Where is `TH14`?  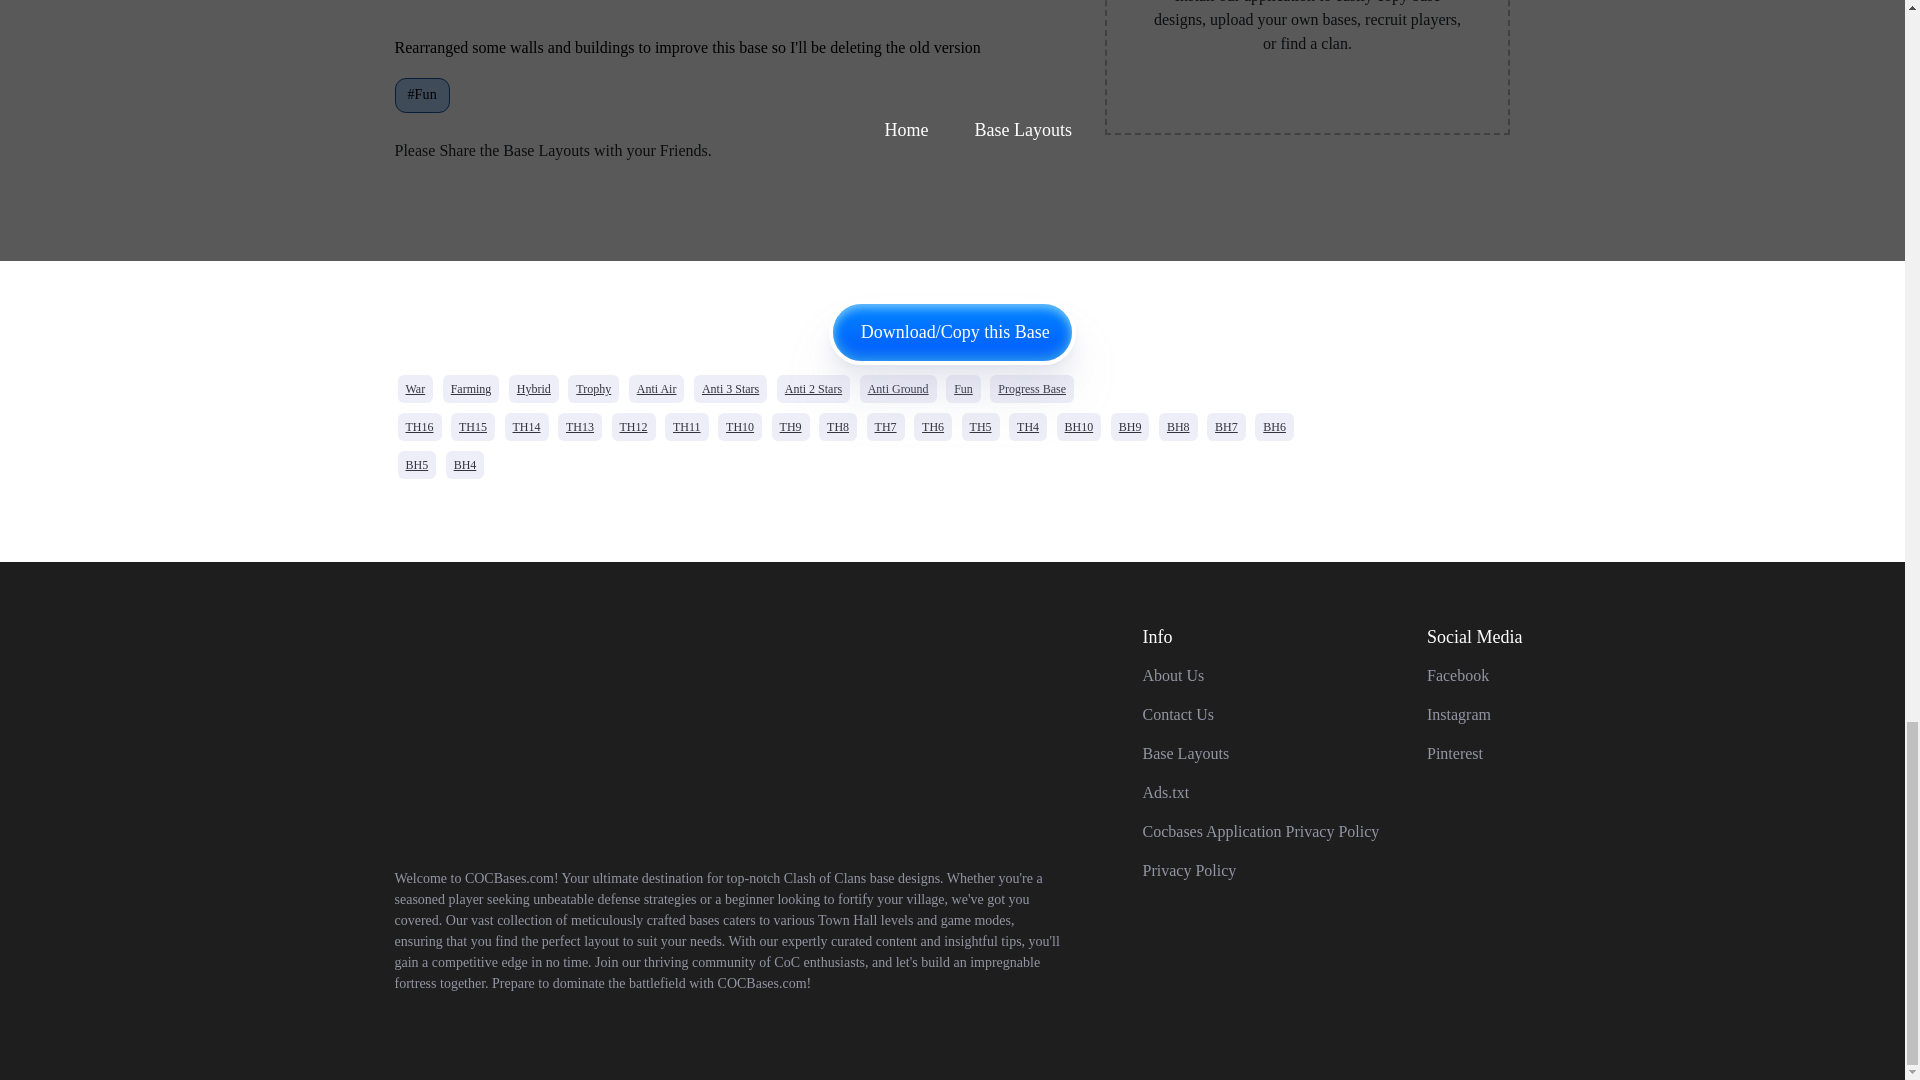 TH14 is located at coordinates (525, 426).